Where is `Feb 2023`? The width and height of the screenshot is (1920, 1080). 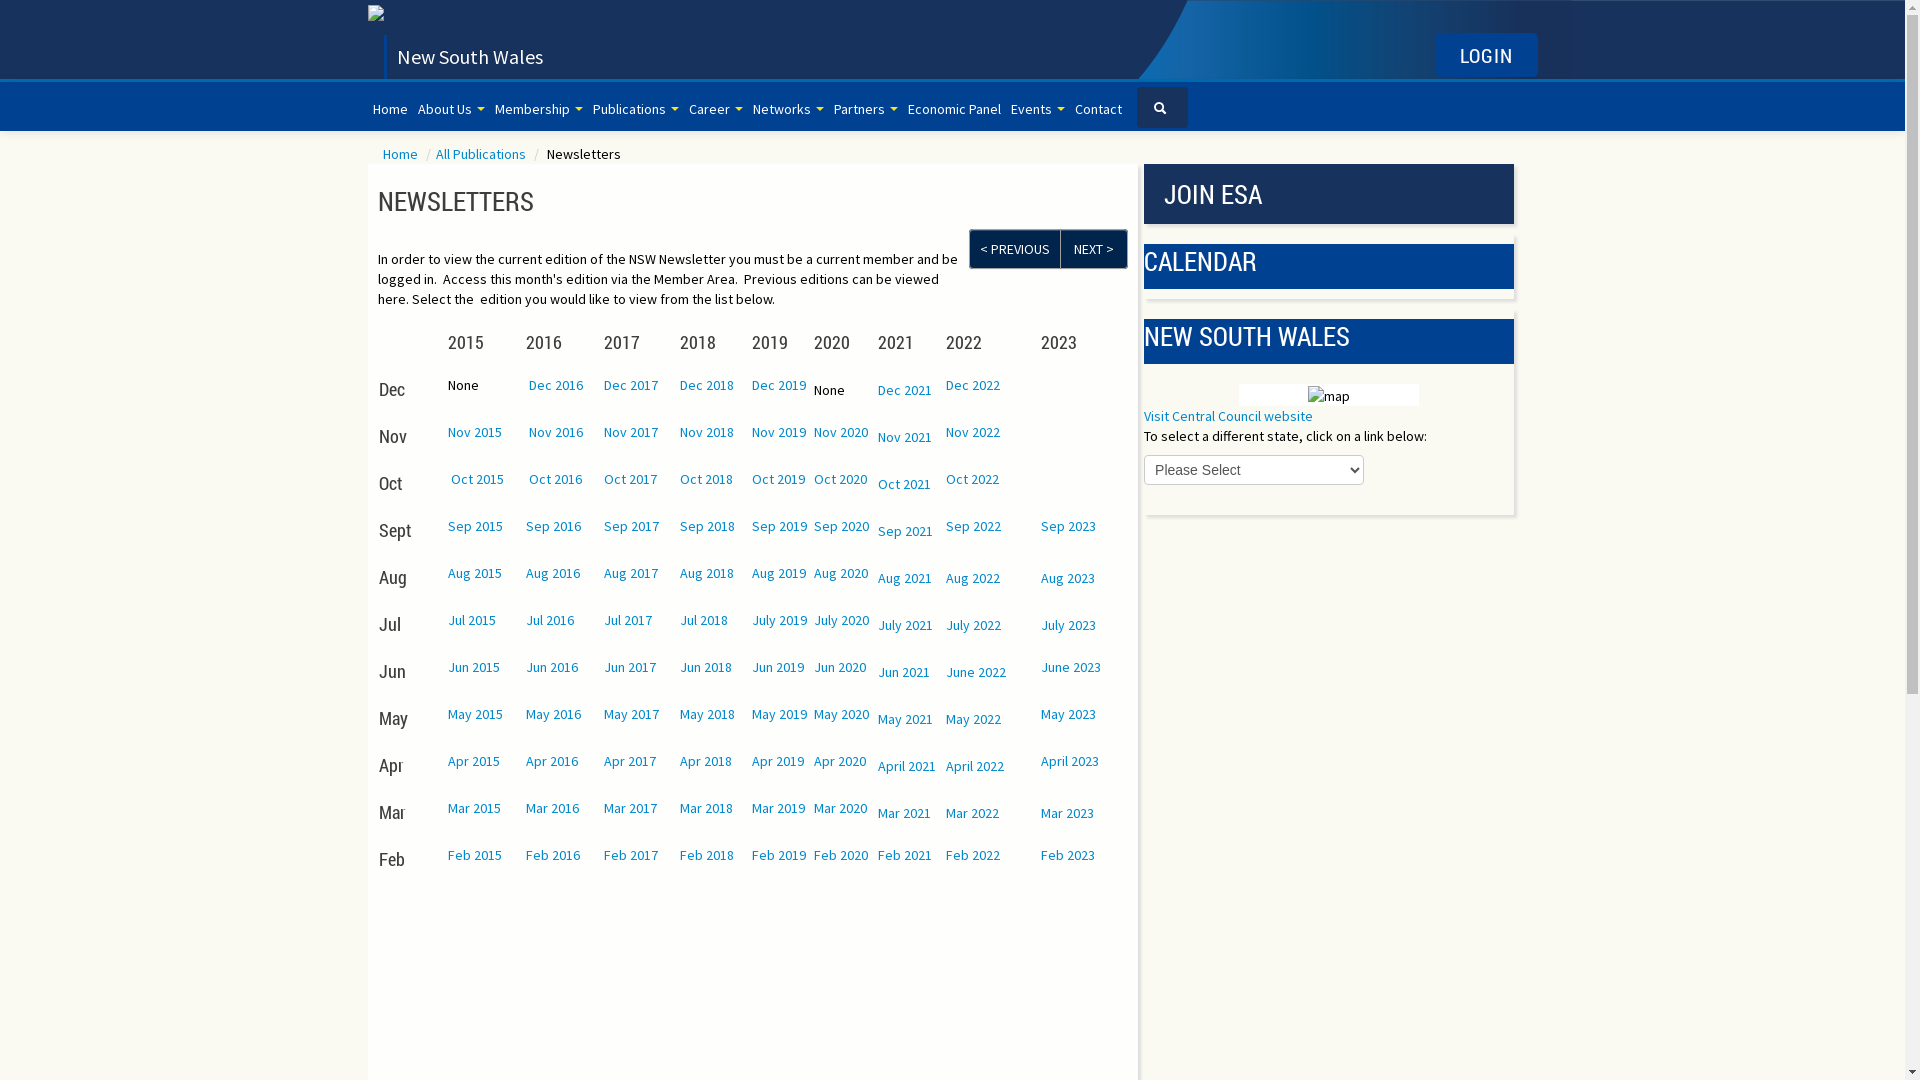
Feb 2023 is located at coordinates (1068, 855).